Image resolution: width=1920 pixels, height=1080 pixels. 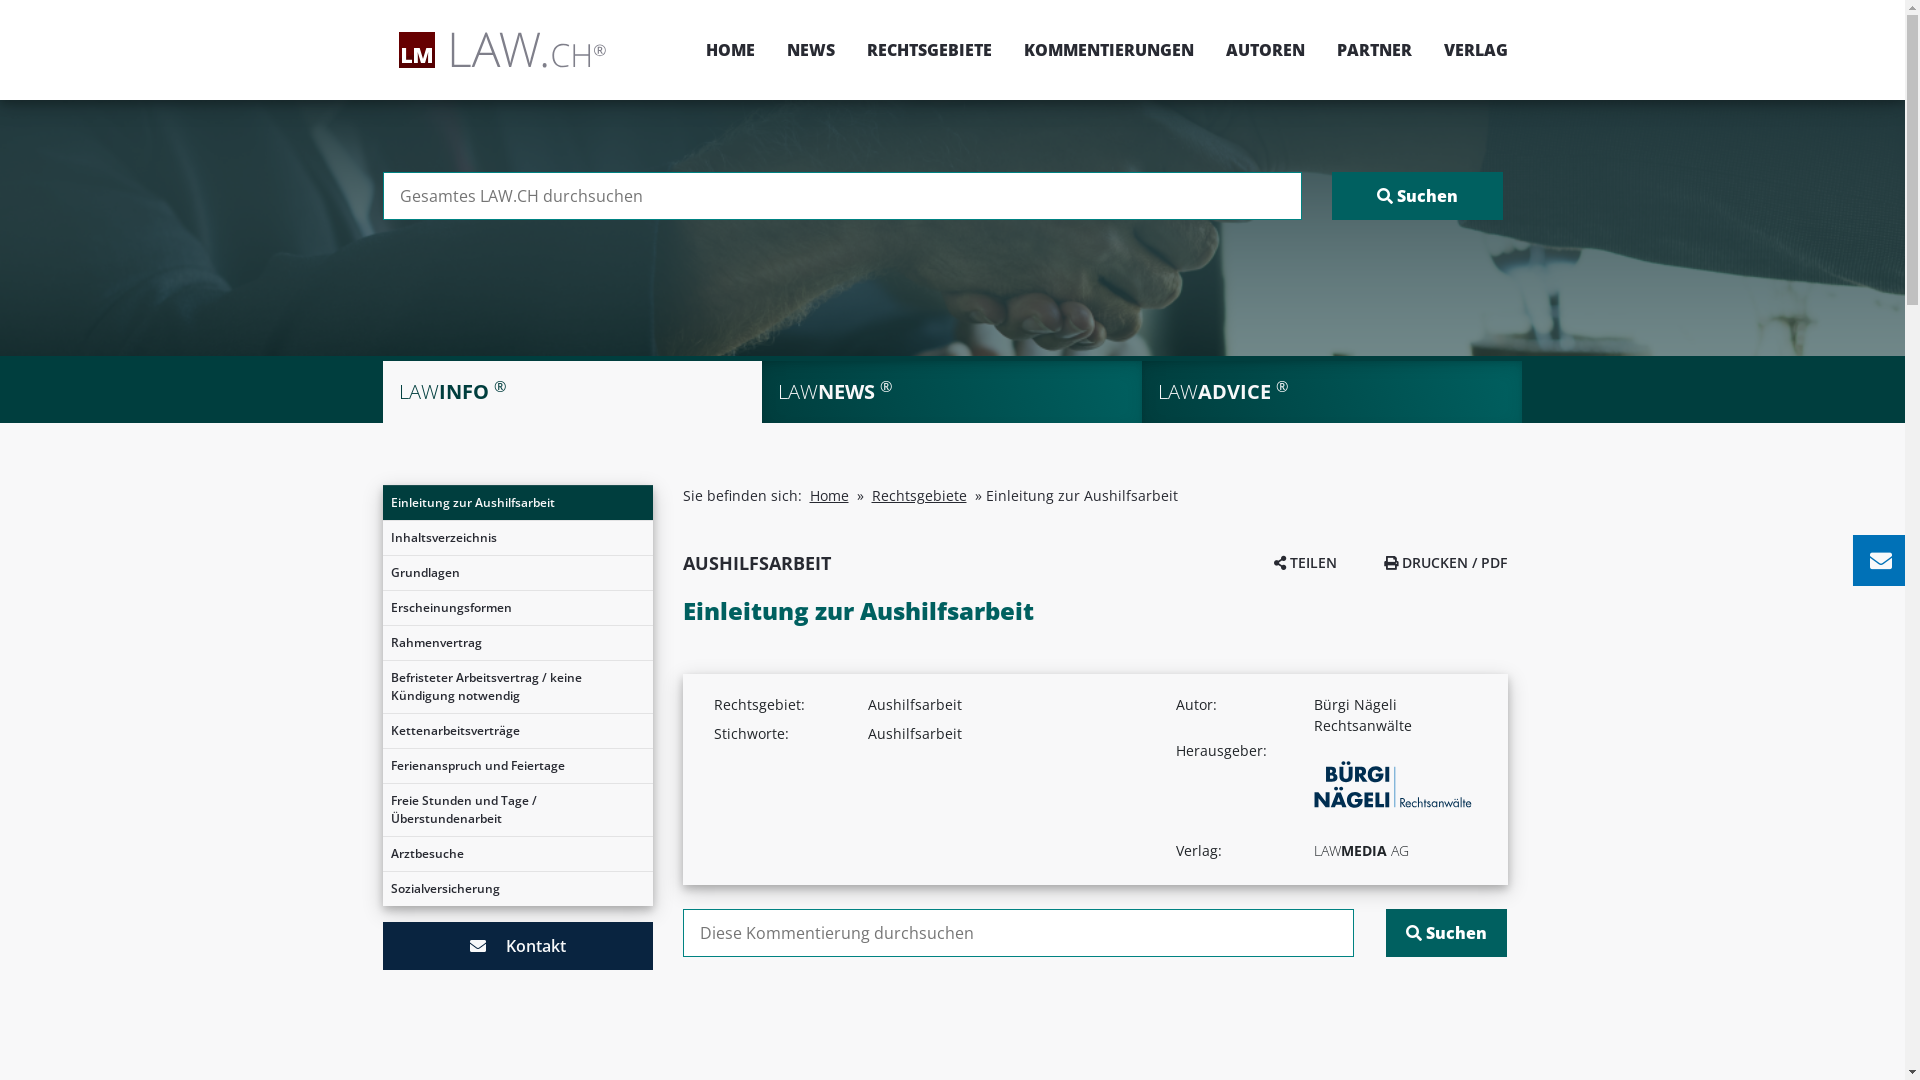 I want to click on KOMMENTIERUNGEN, so click(x=1109, y=50).